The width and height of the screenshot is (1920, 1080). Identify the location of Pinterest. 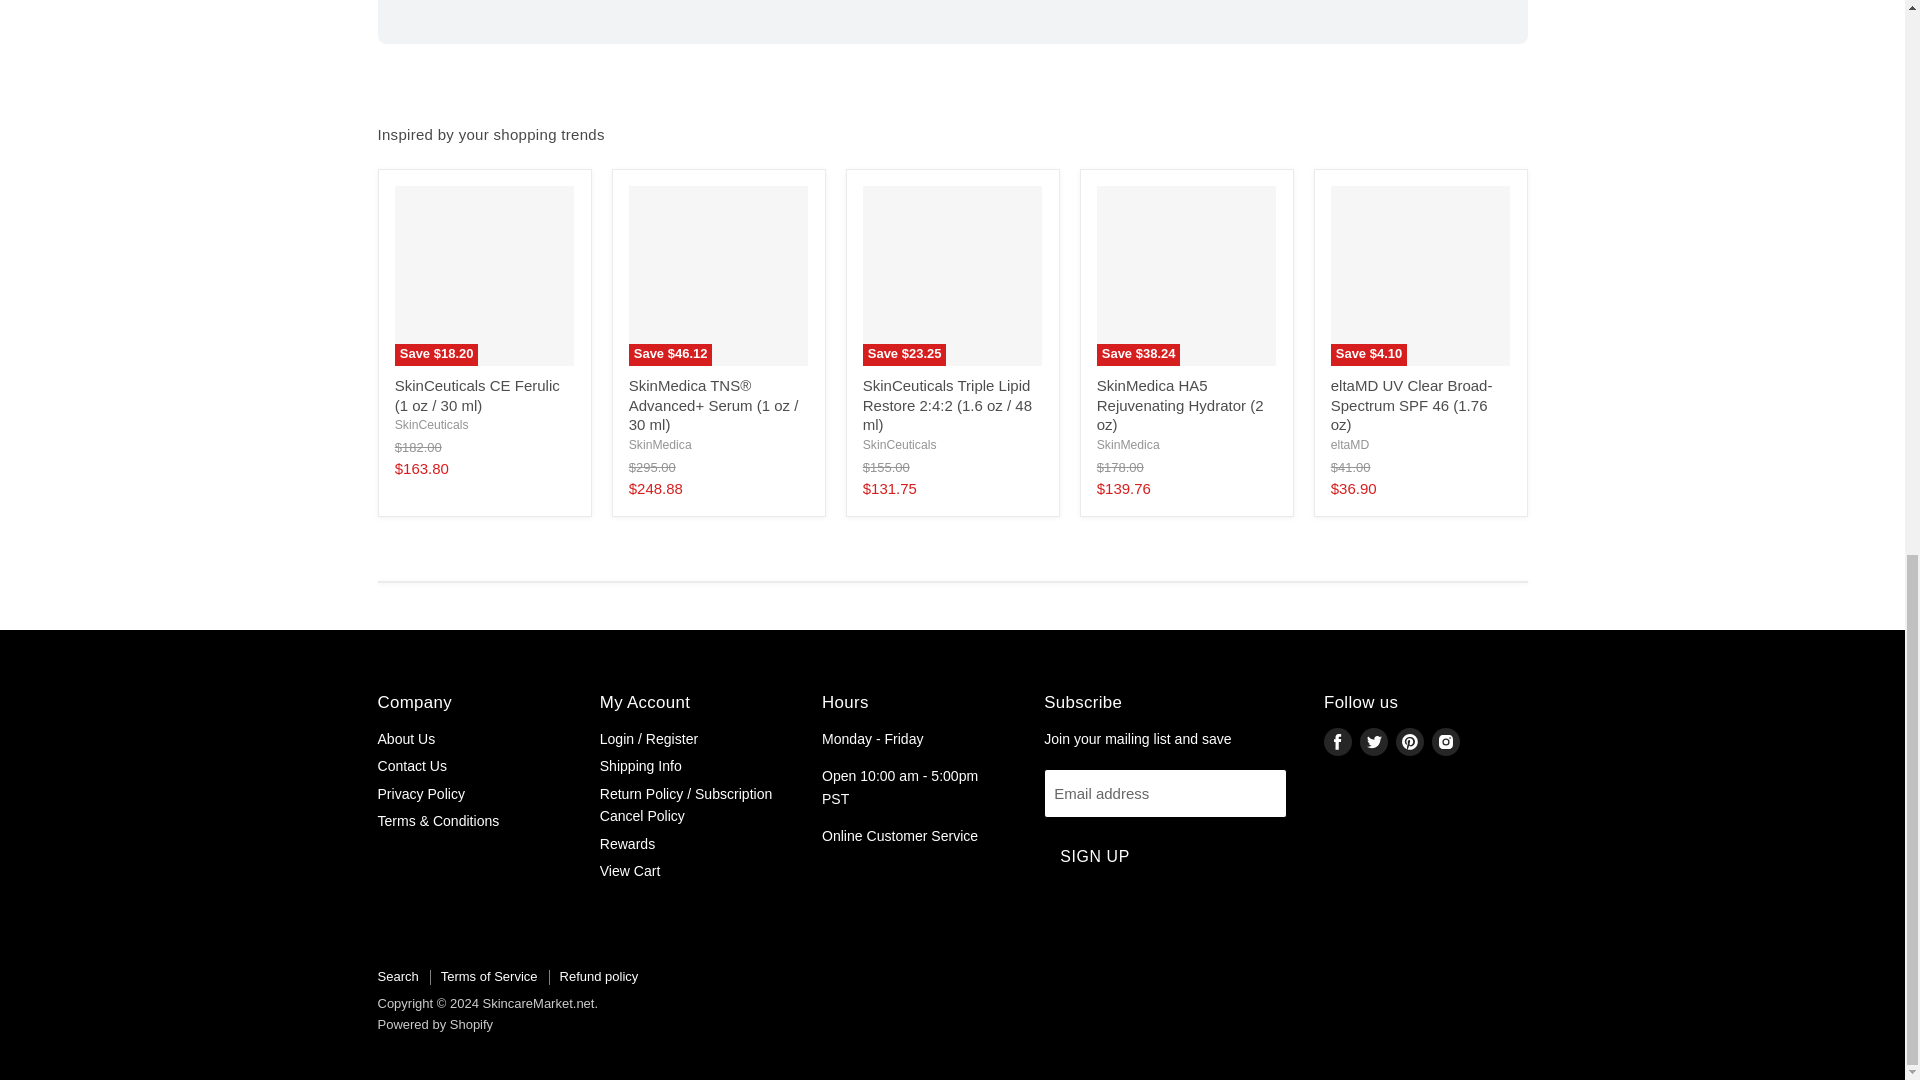
(1410, 742).